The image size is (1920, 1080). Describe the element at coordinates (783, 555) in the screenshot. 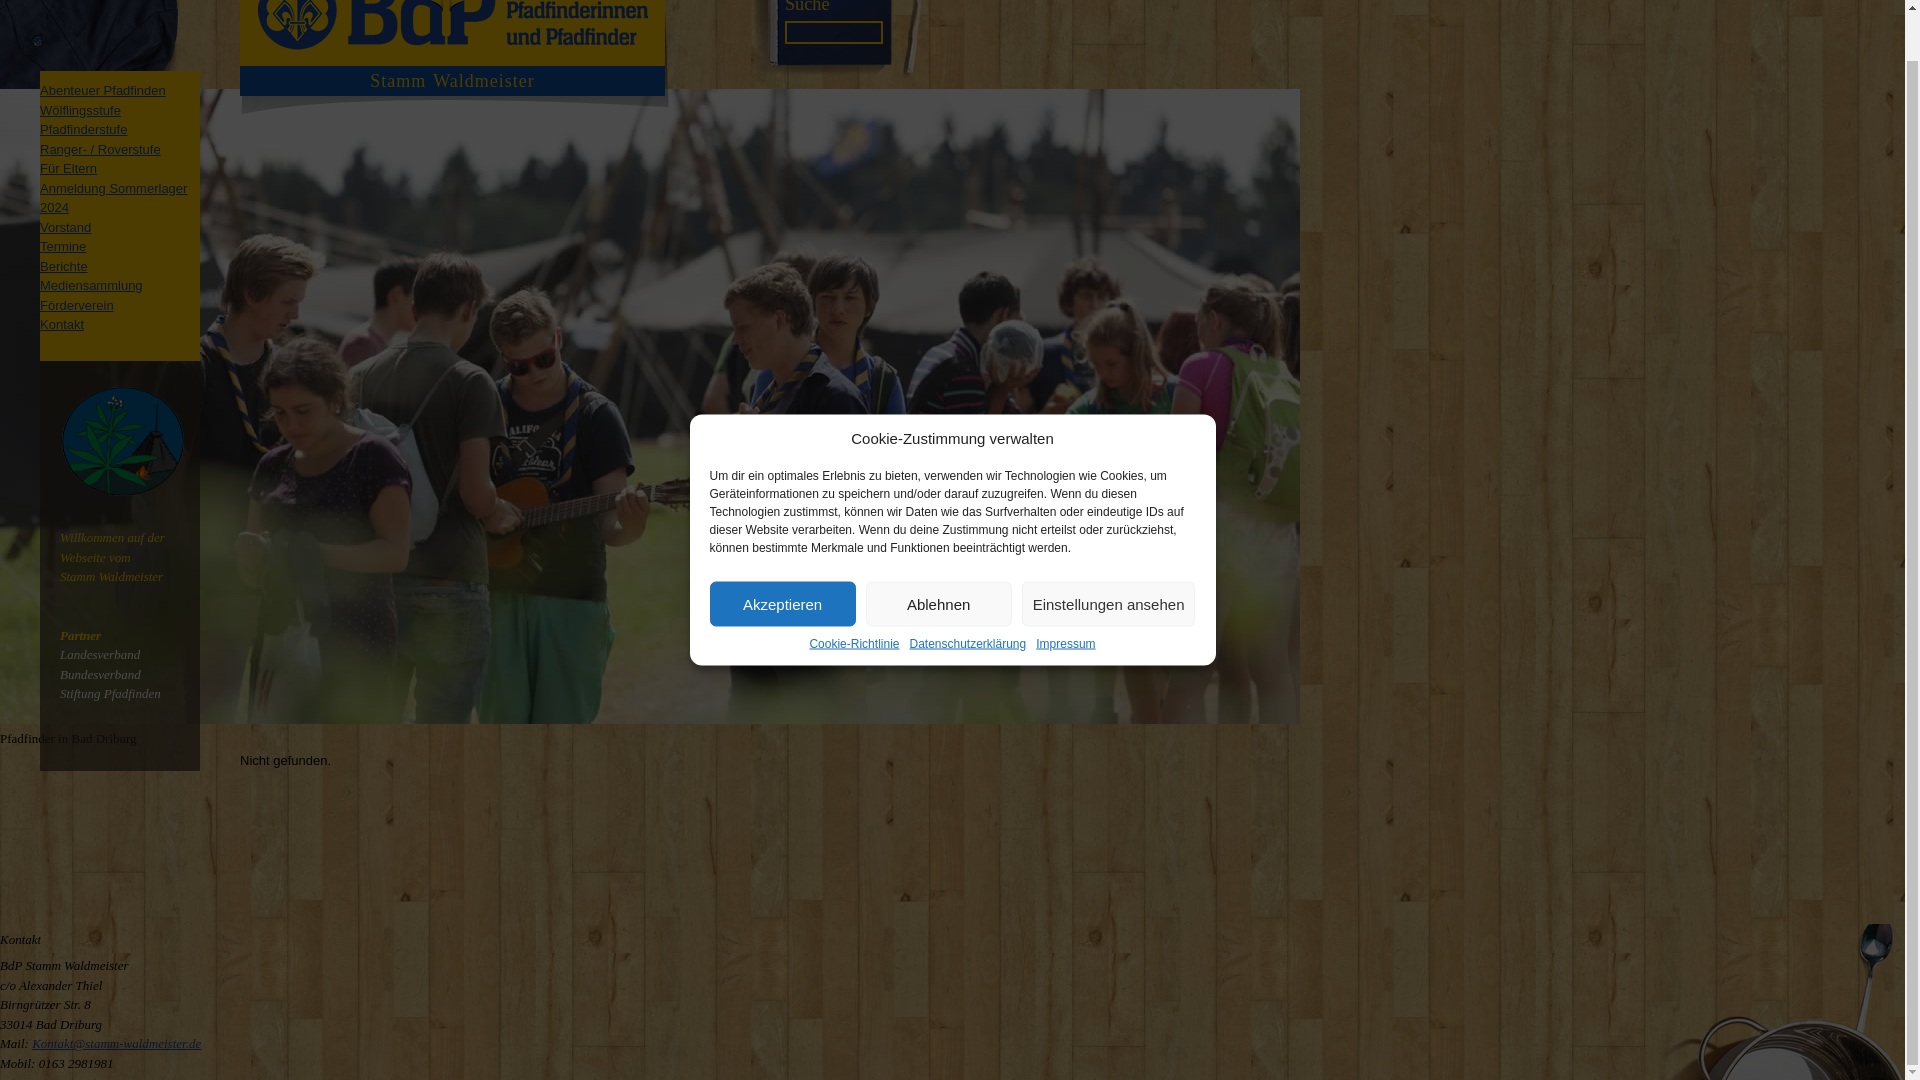

I see `Akzeptieren` at that location.